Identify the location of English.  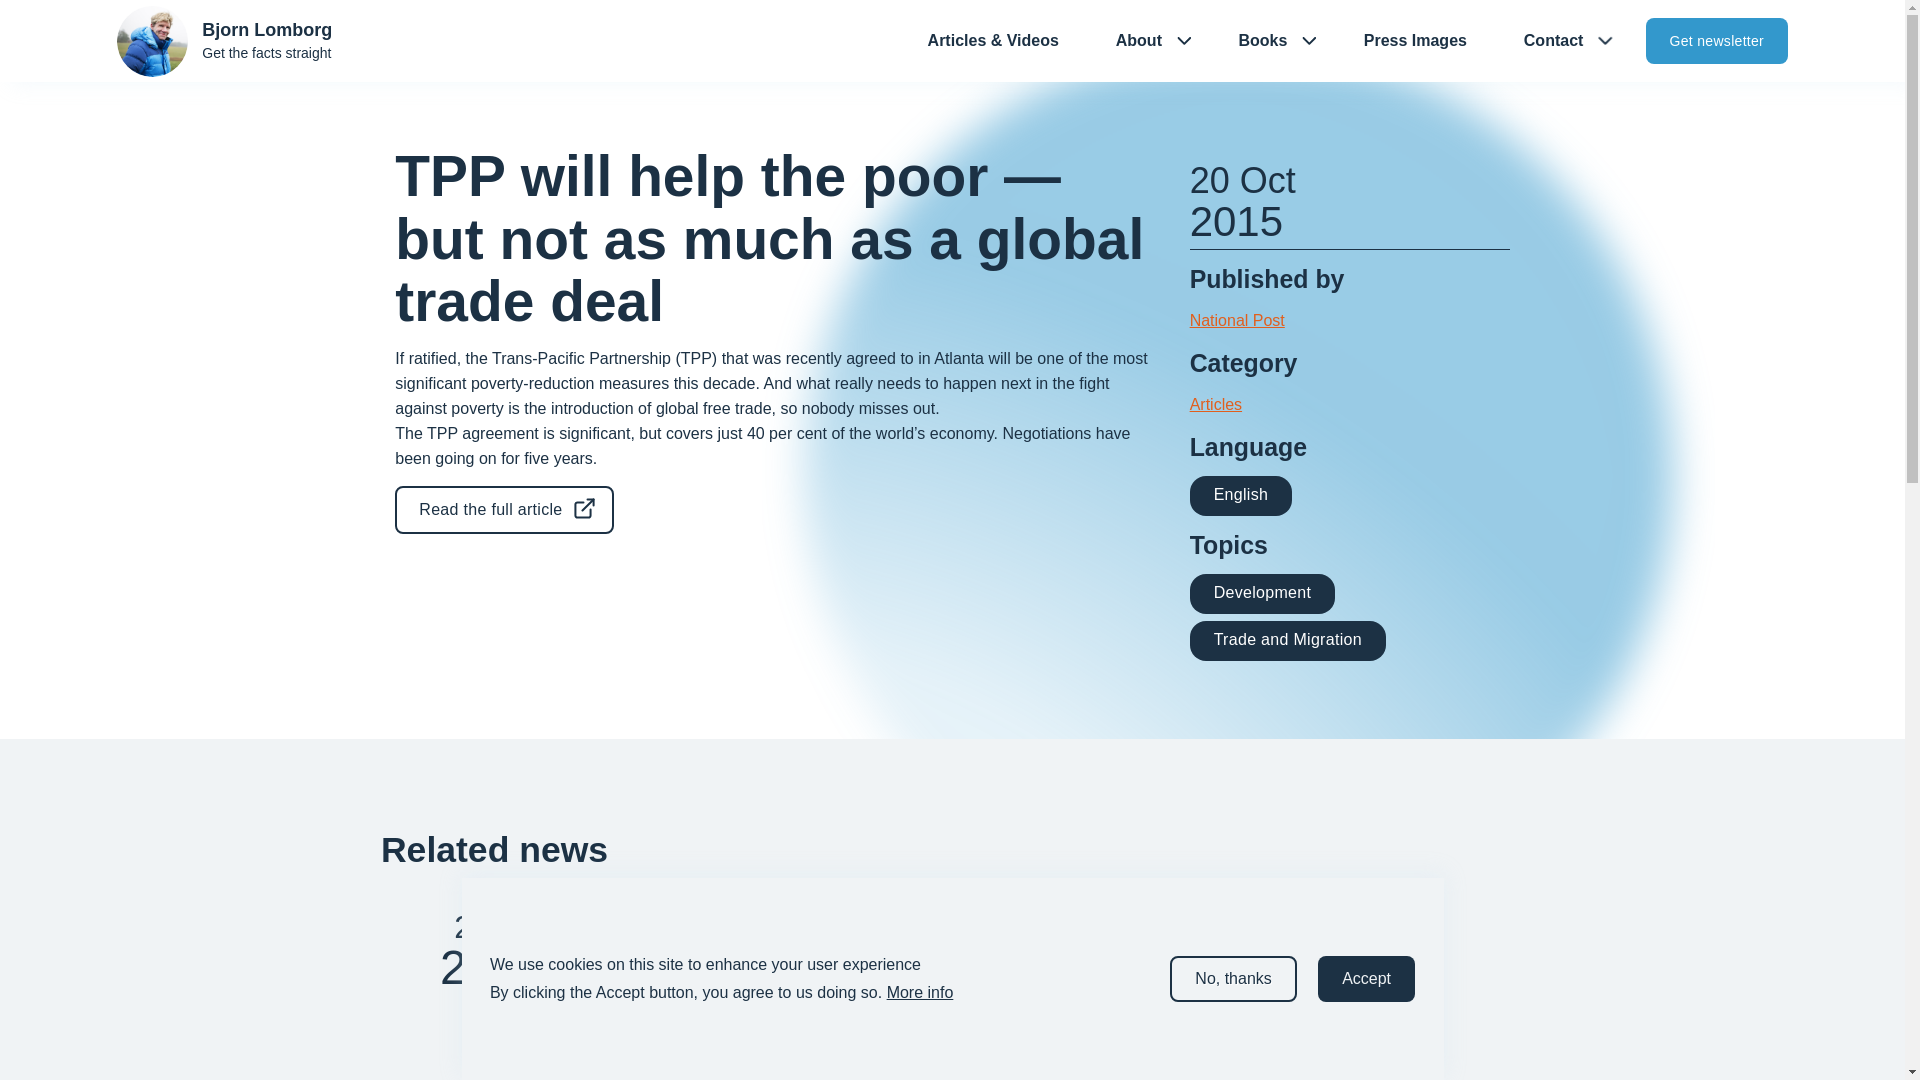
(1241, 496).